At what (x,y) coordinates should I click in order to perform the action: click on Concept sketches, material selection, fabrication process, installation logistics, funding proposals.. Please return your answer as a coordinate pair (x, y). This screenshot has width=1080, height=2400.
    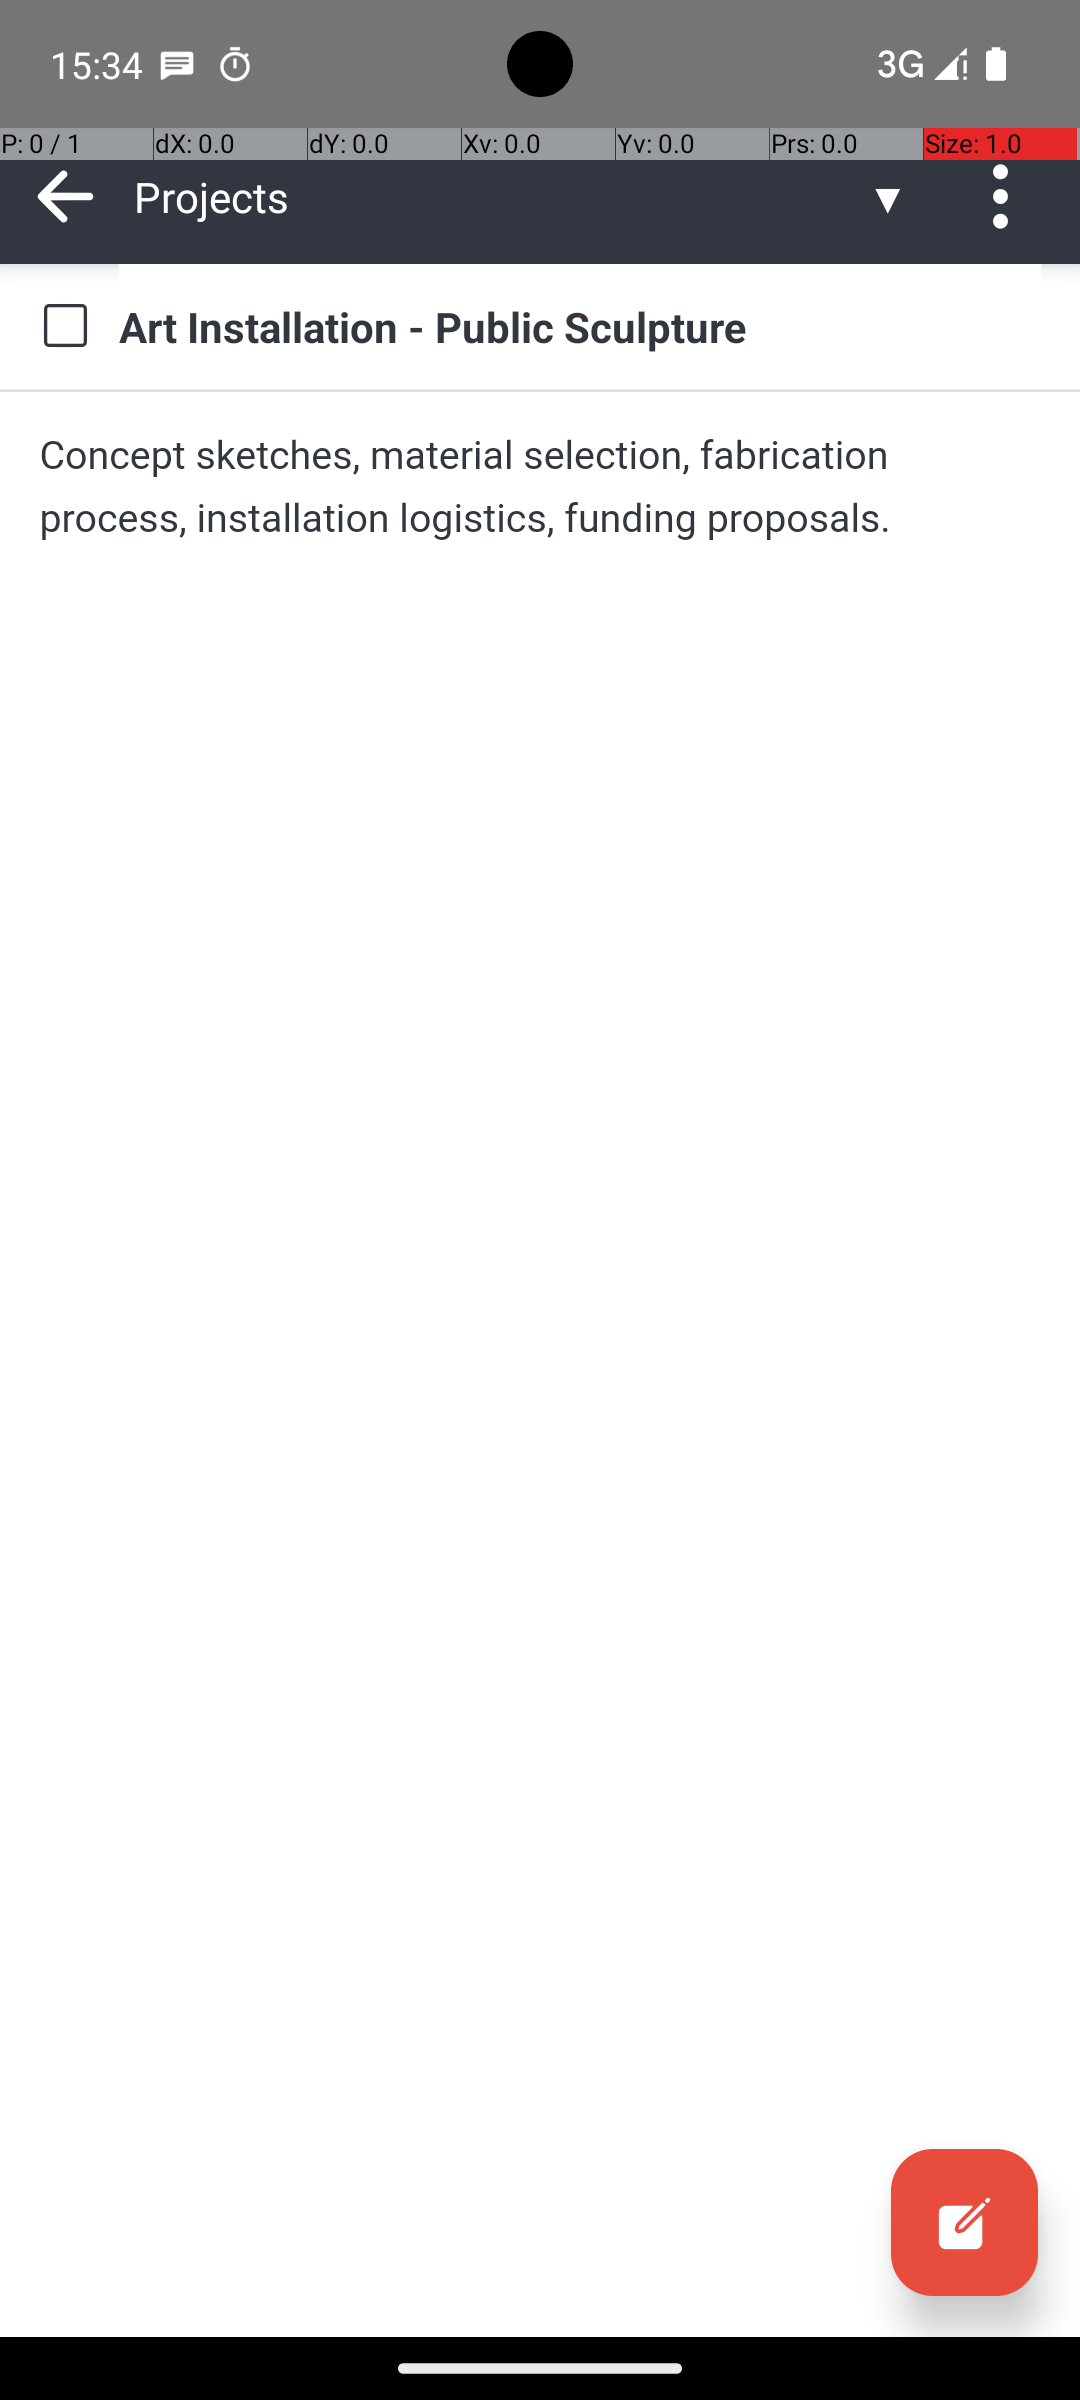
    Looking at the image, I should click on (540, 486).